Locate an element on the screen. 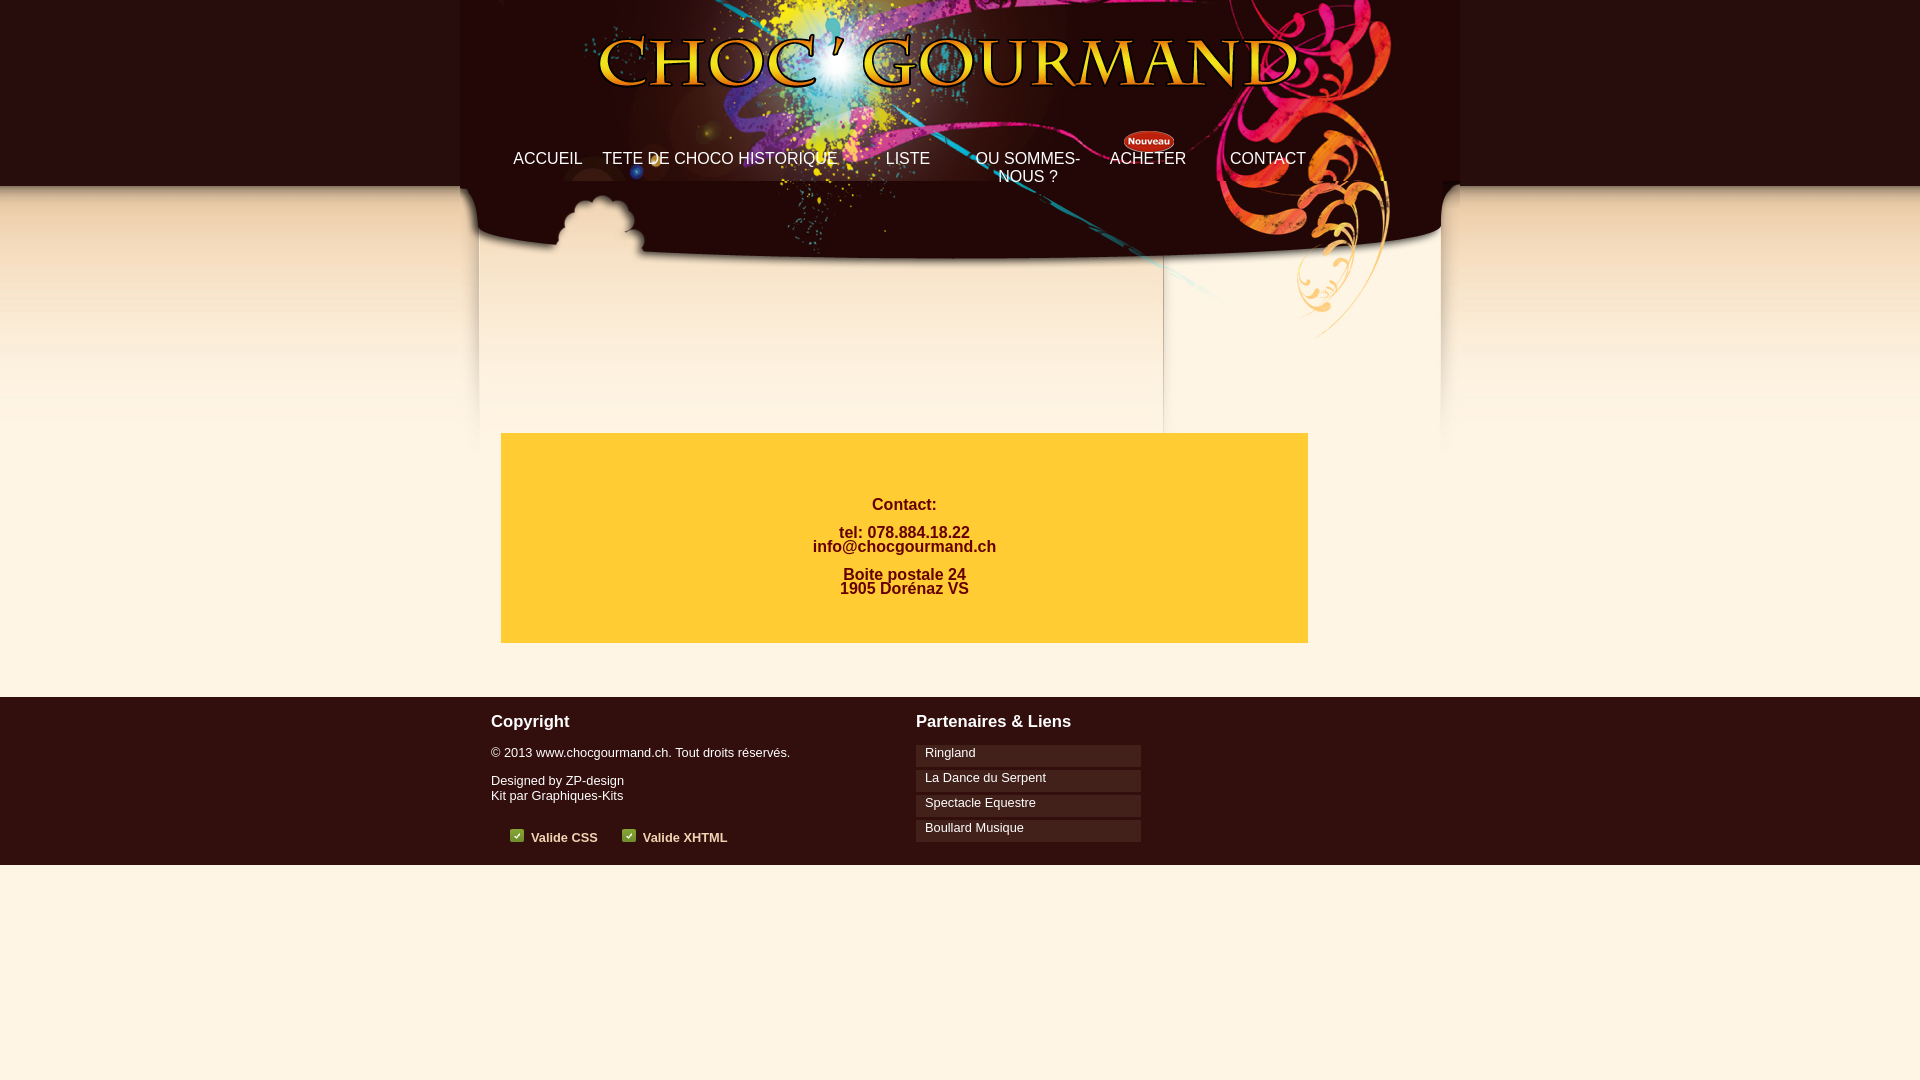 The height and width of the screenshot is (1080, 1920). Kit par Graphiques-Kits is located at coordinates (557, 796).